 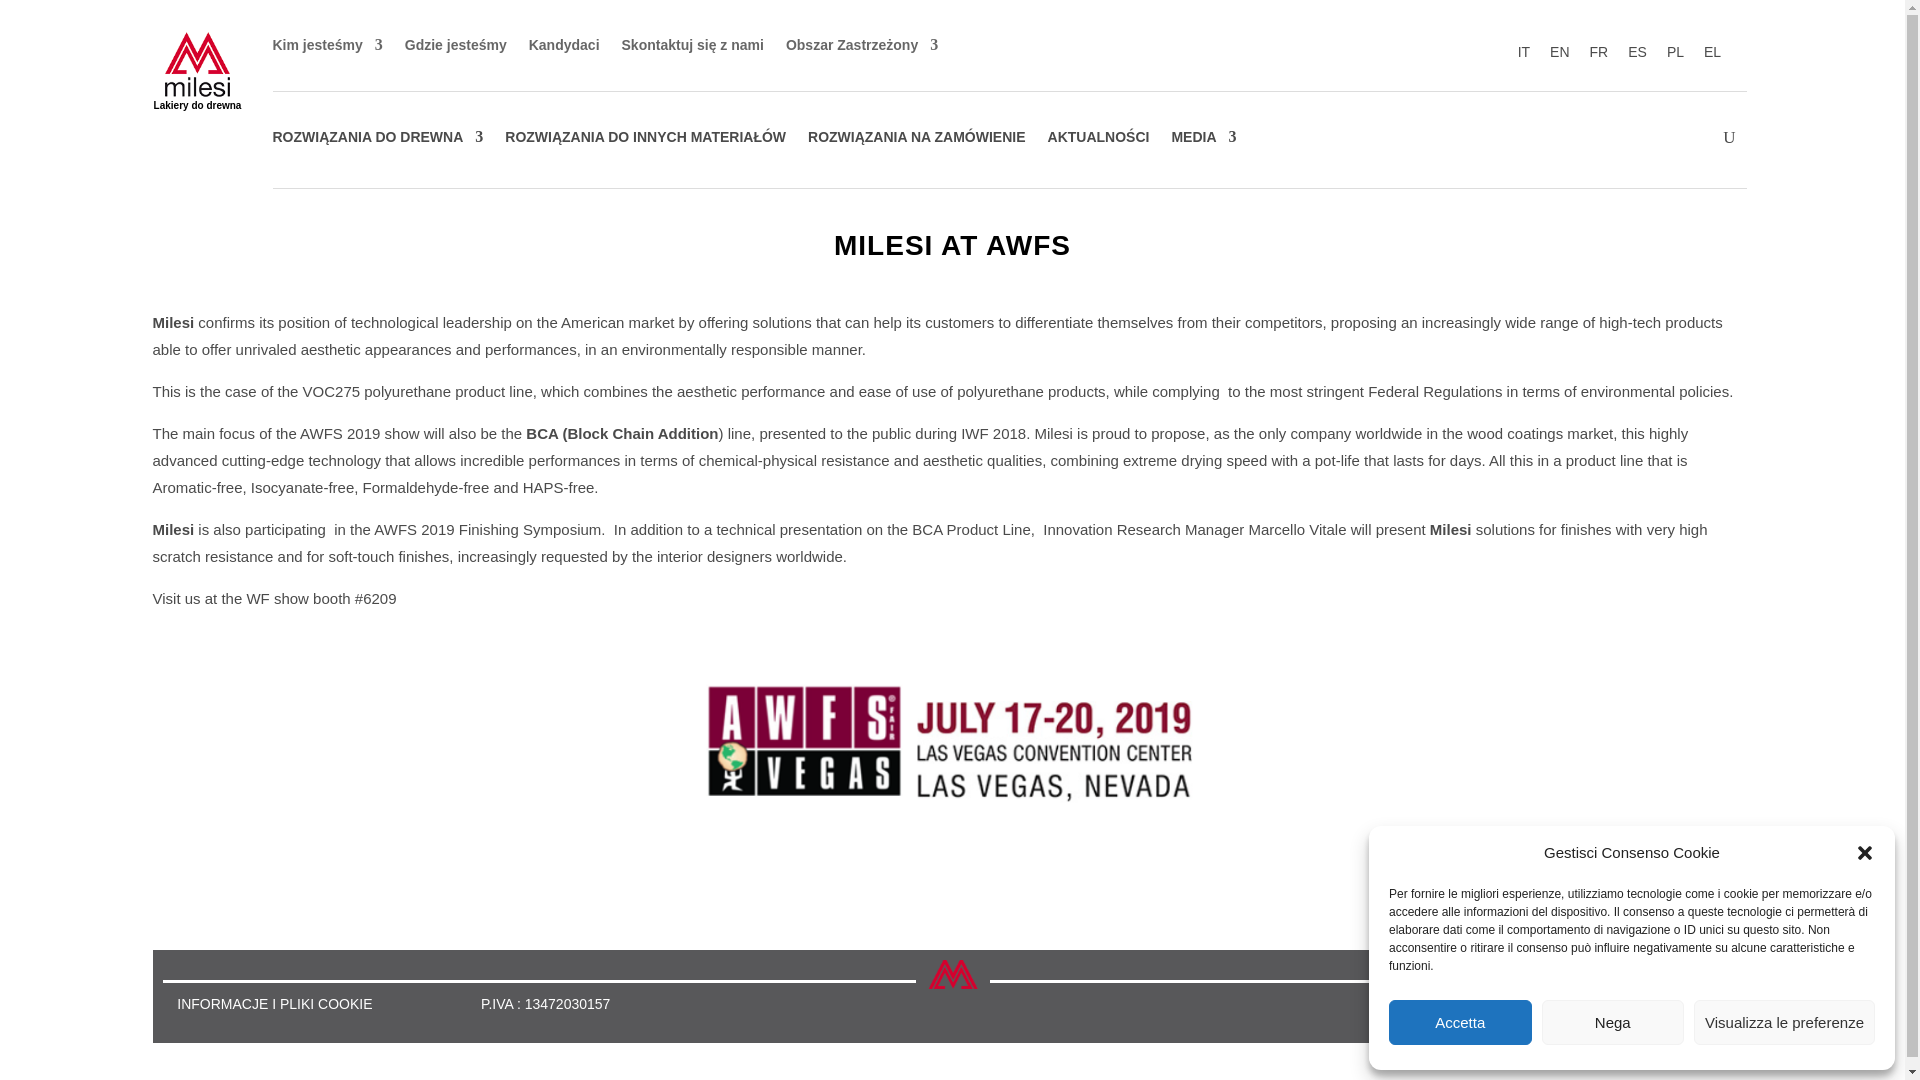 What do you see at coordinates (1784, 1022) in the screenshot?
I see `Visualizza le preferenze` at bounding box center [1784, 1022].